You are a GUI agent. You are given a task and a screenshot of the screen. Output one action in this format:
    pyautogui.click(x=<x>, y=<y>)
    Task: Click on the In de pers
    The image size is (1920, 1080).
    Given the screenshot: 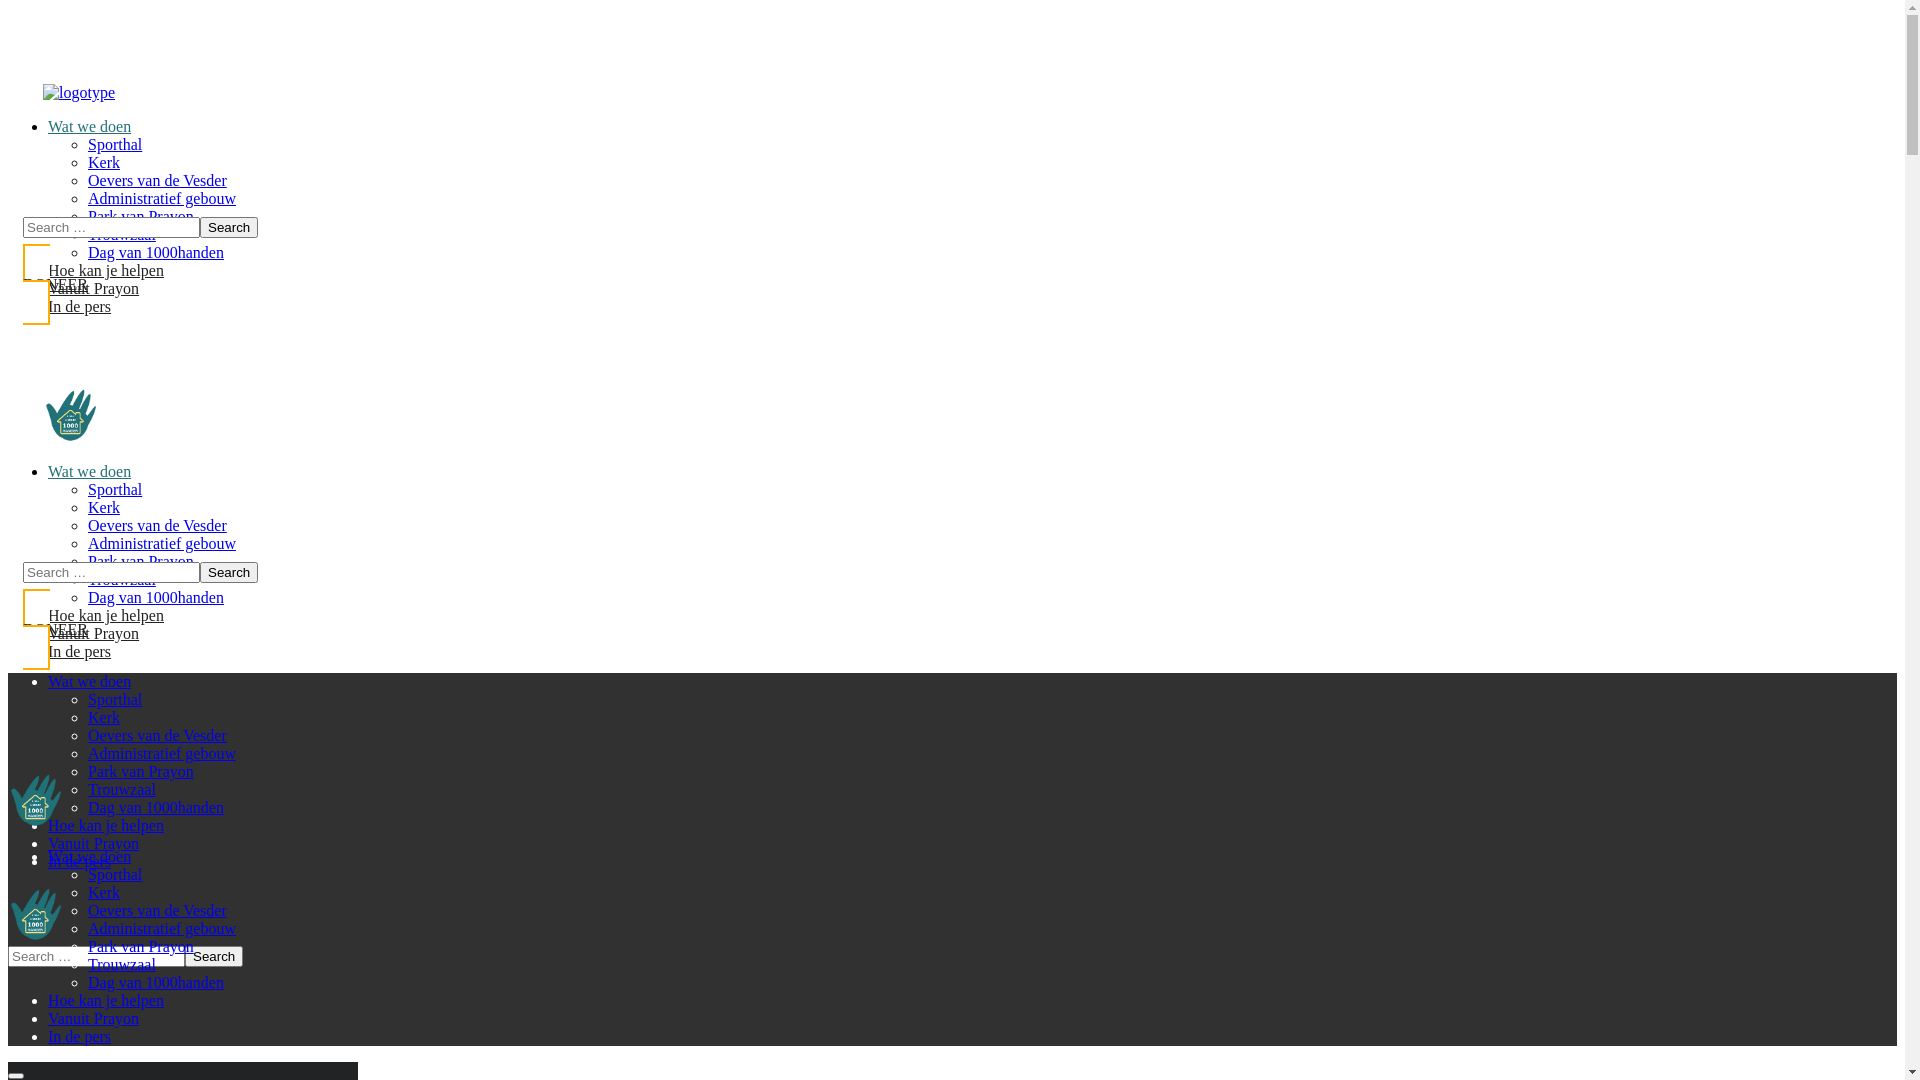 What is the action you would take?
    pyautogui.click(x=80, y=862)
    